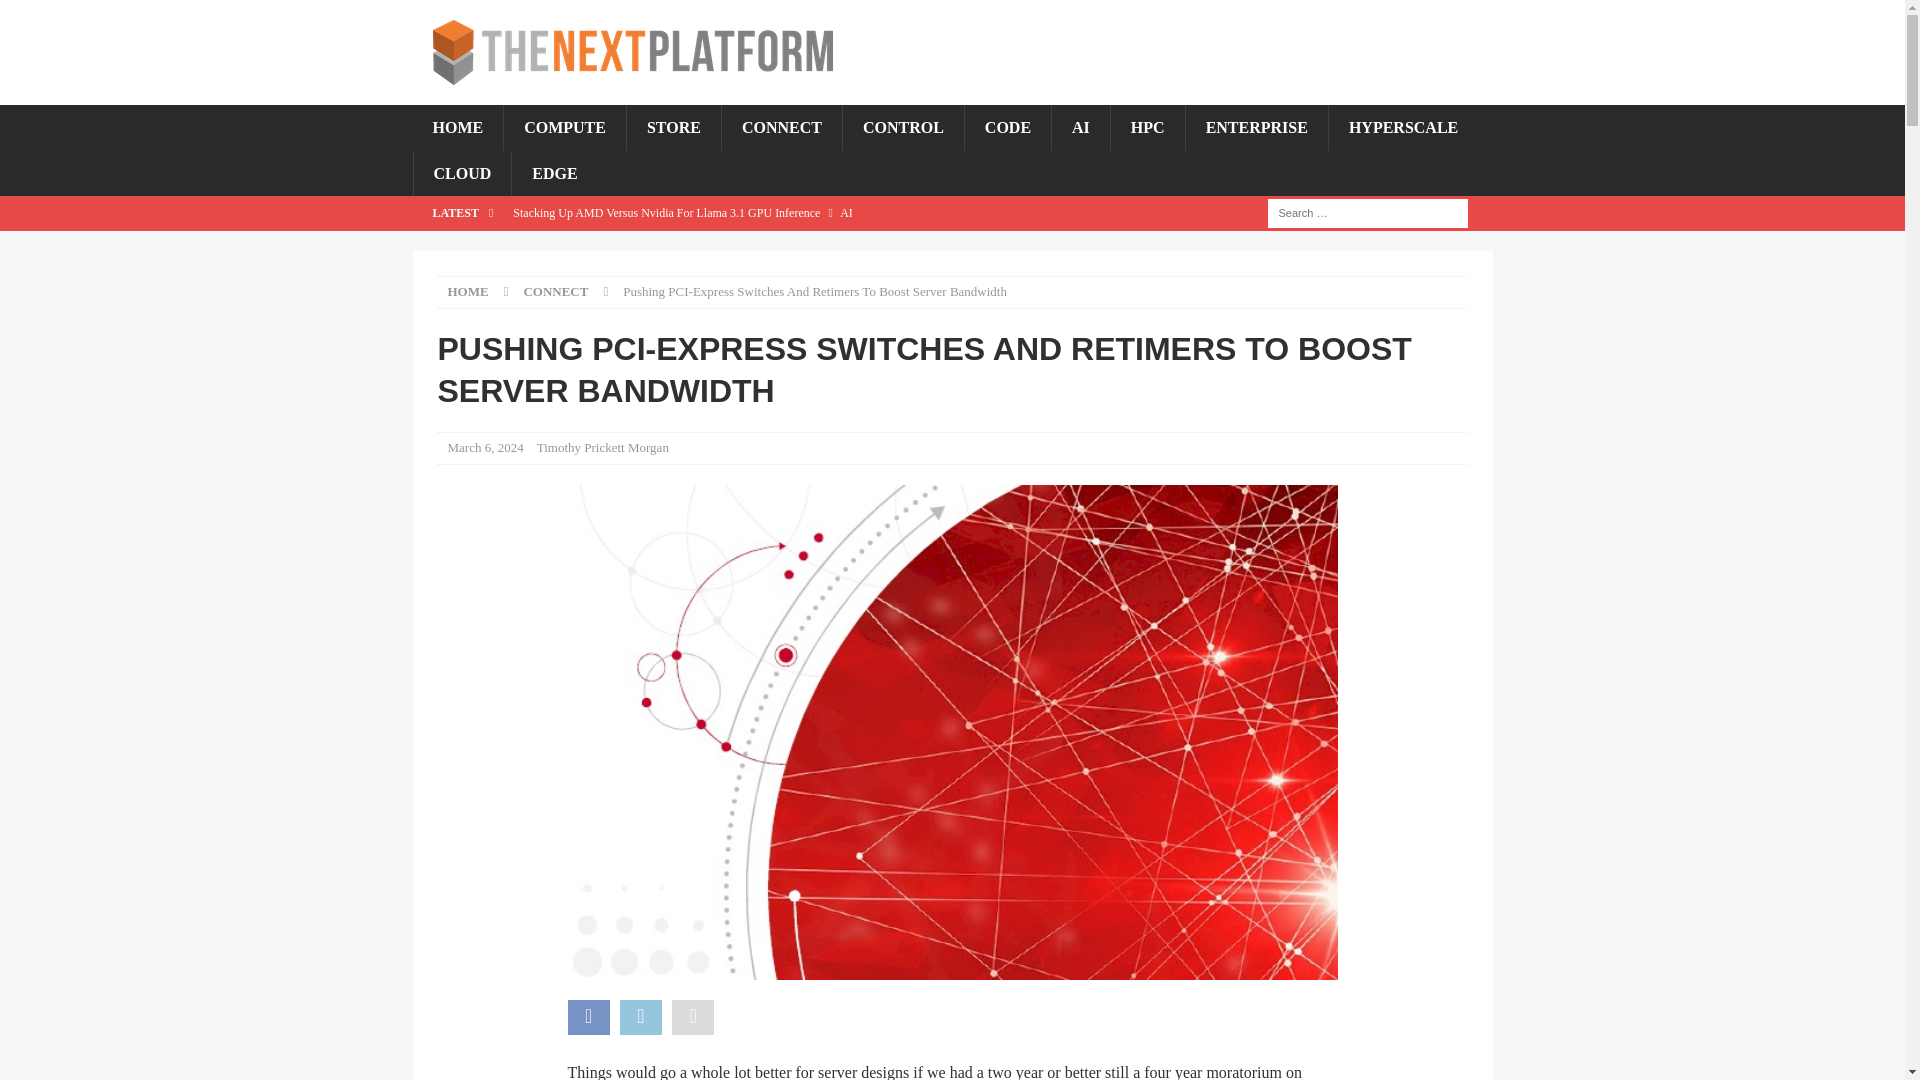 The height and width of the screenshot is (1080, 1920). I want to click on CONNECT, so click(554, 292).